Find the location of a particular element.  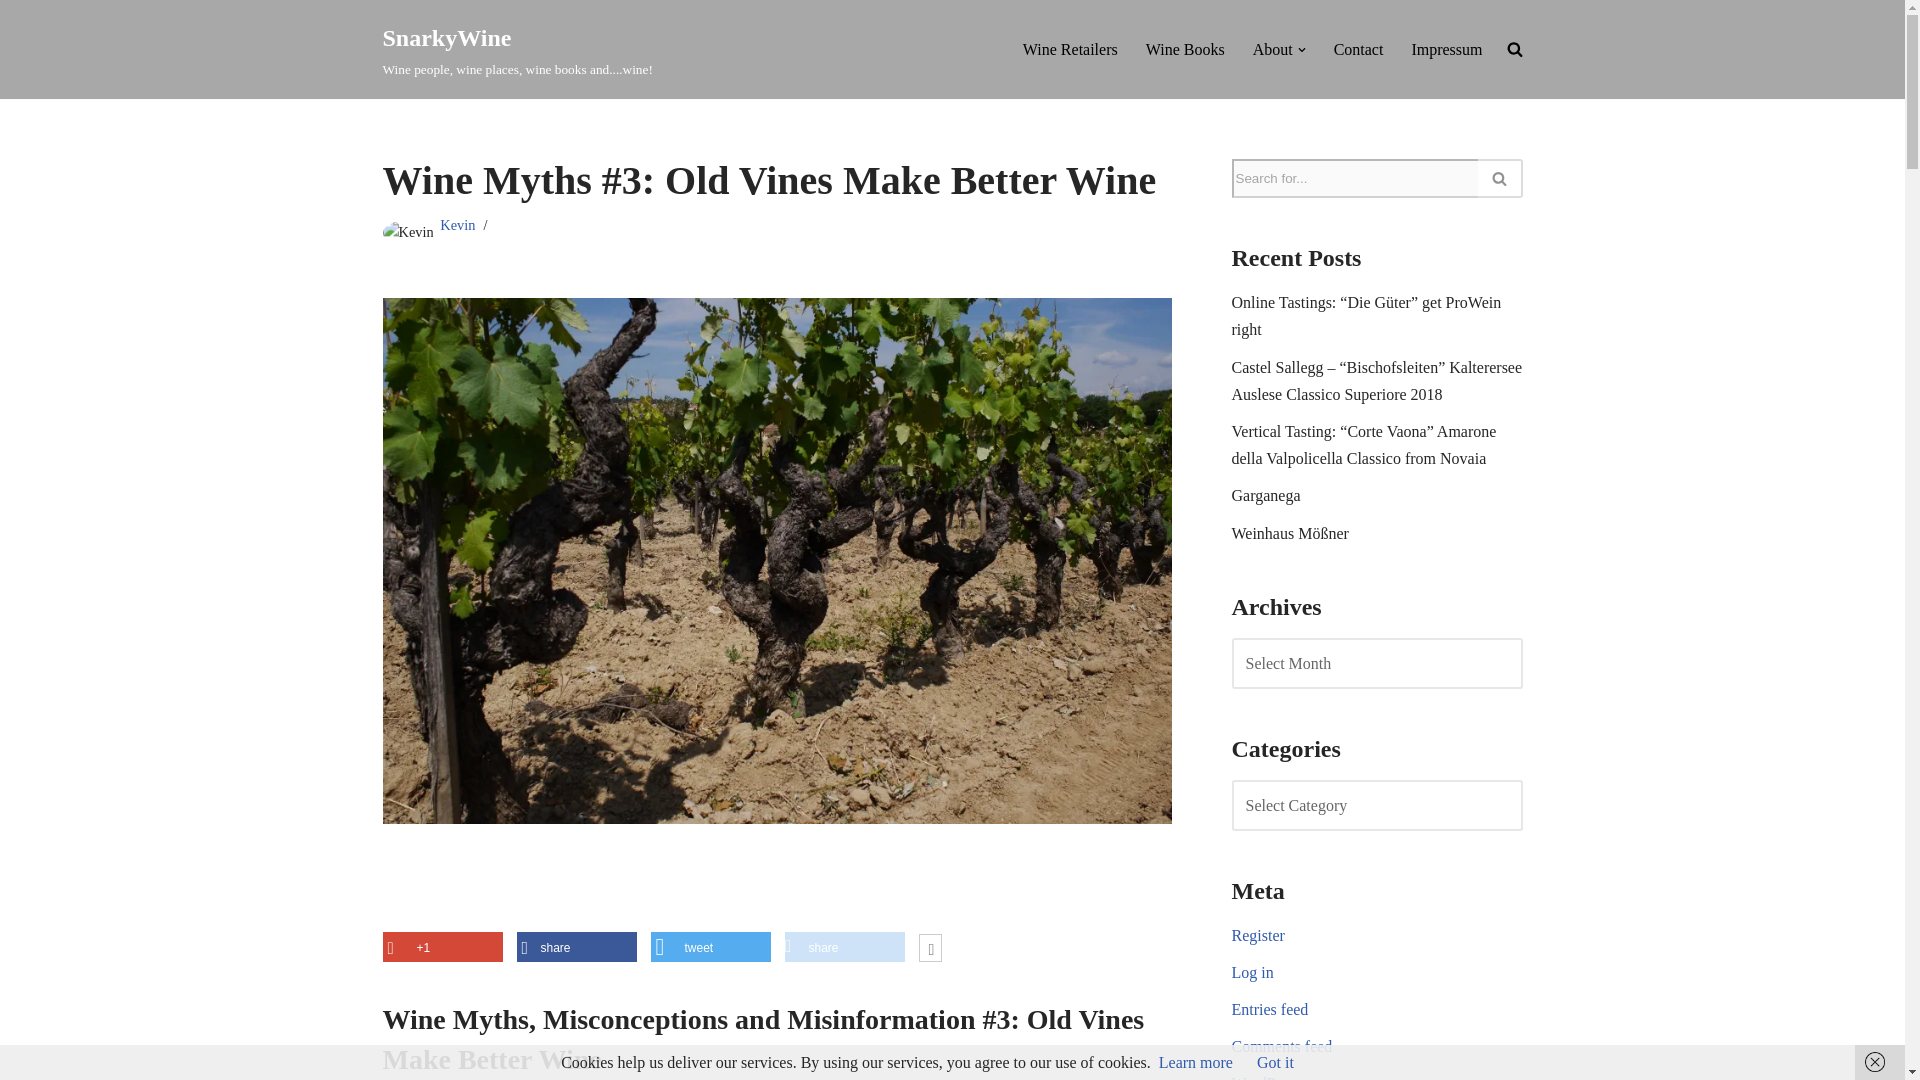

Wine Books is located at coordinates (844, 948).